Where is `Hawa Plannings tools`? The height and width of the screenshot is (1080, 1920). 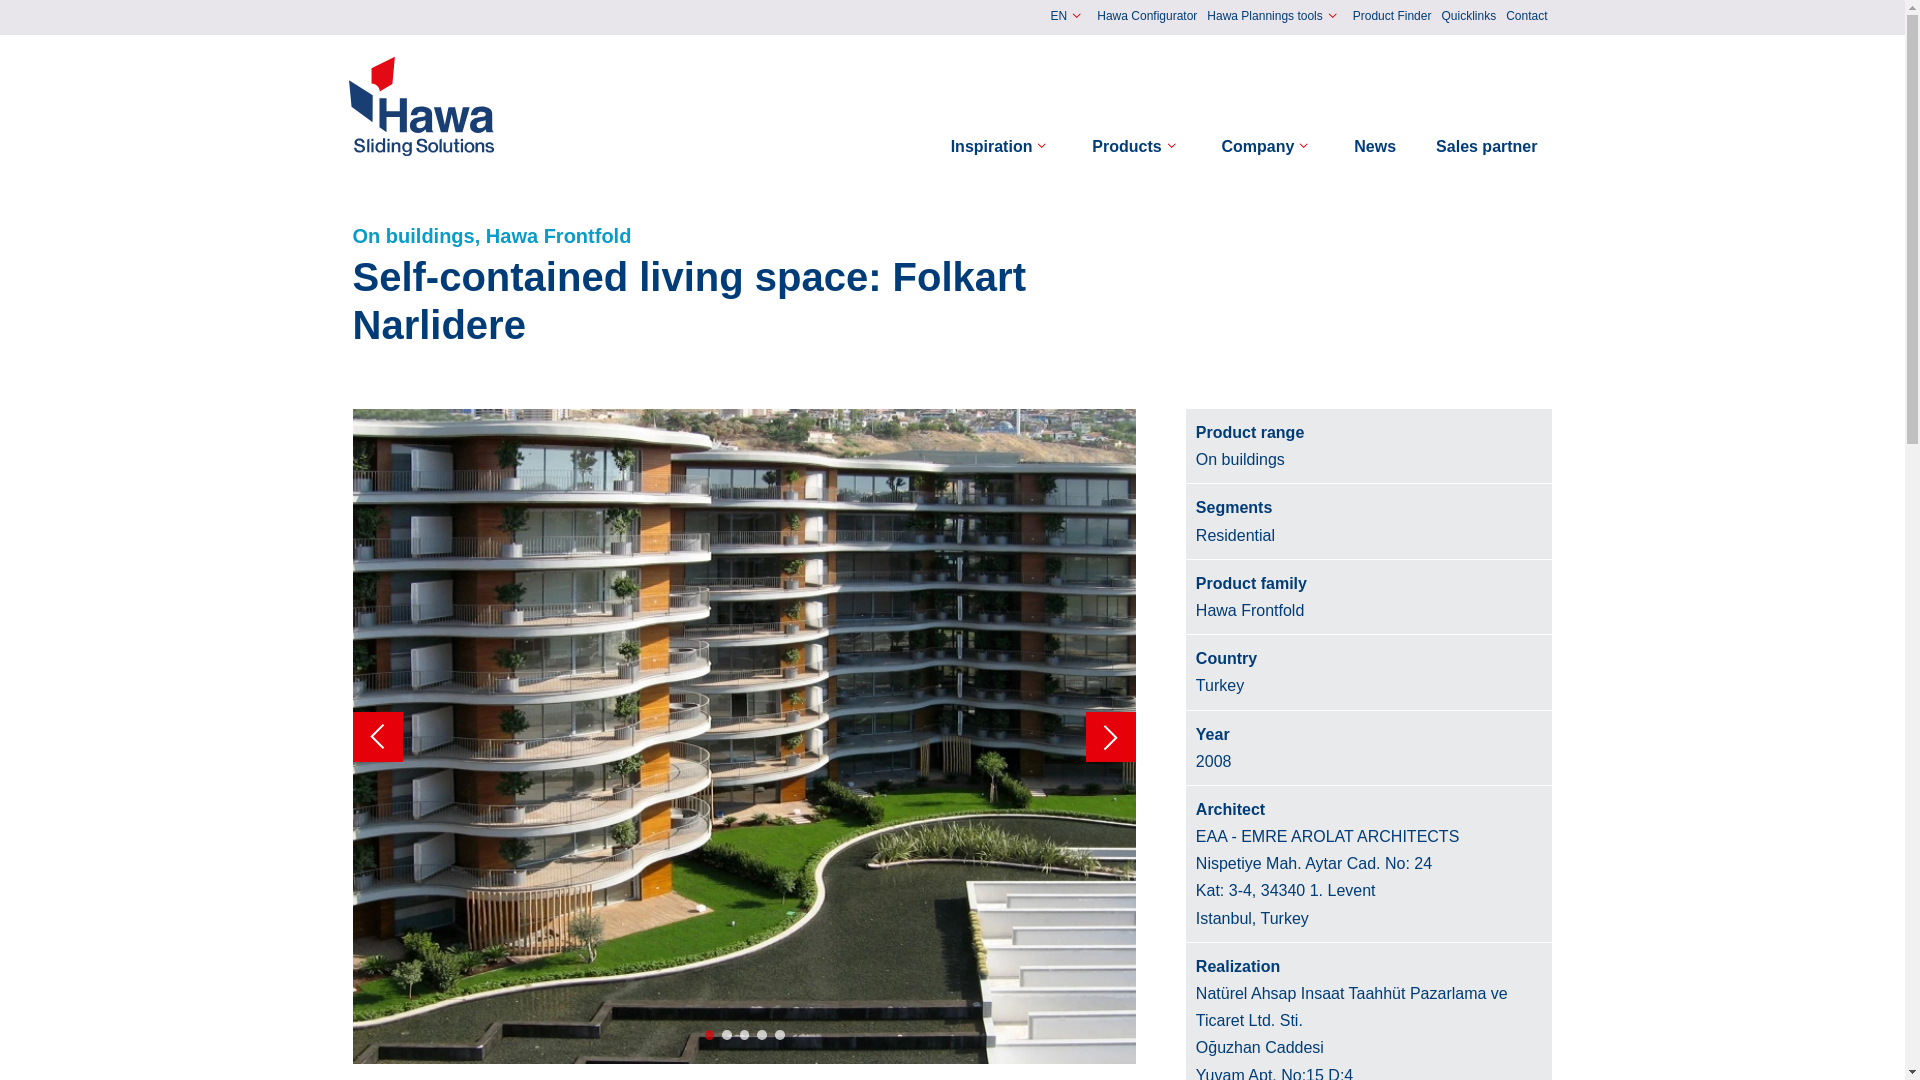 Hawa Plannings tools is located at coordinates (1274, 16).